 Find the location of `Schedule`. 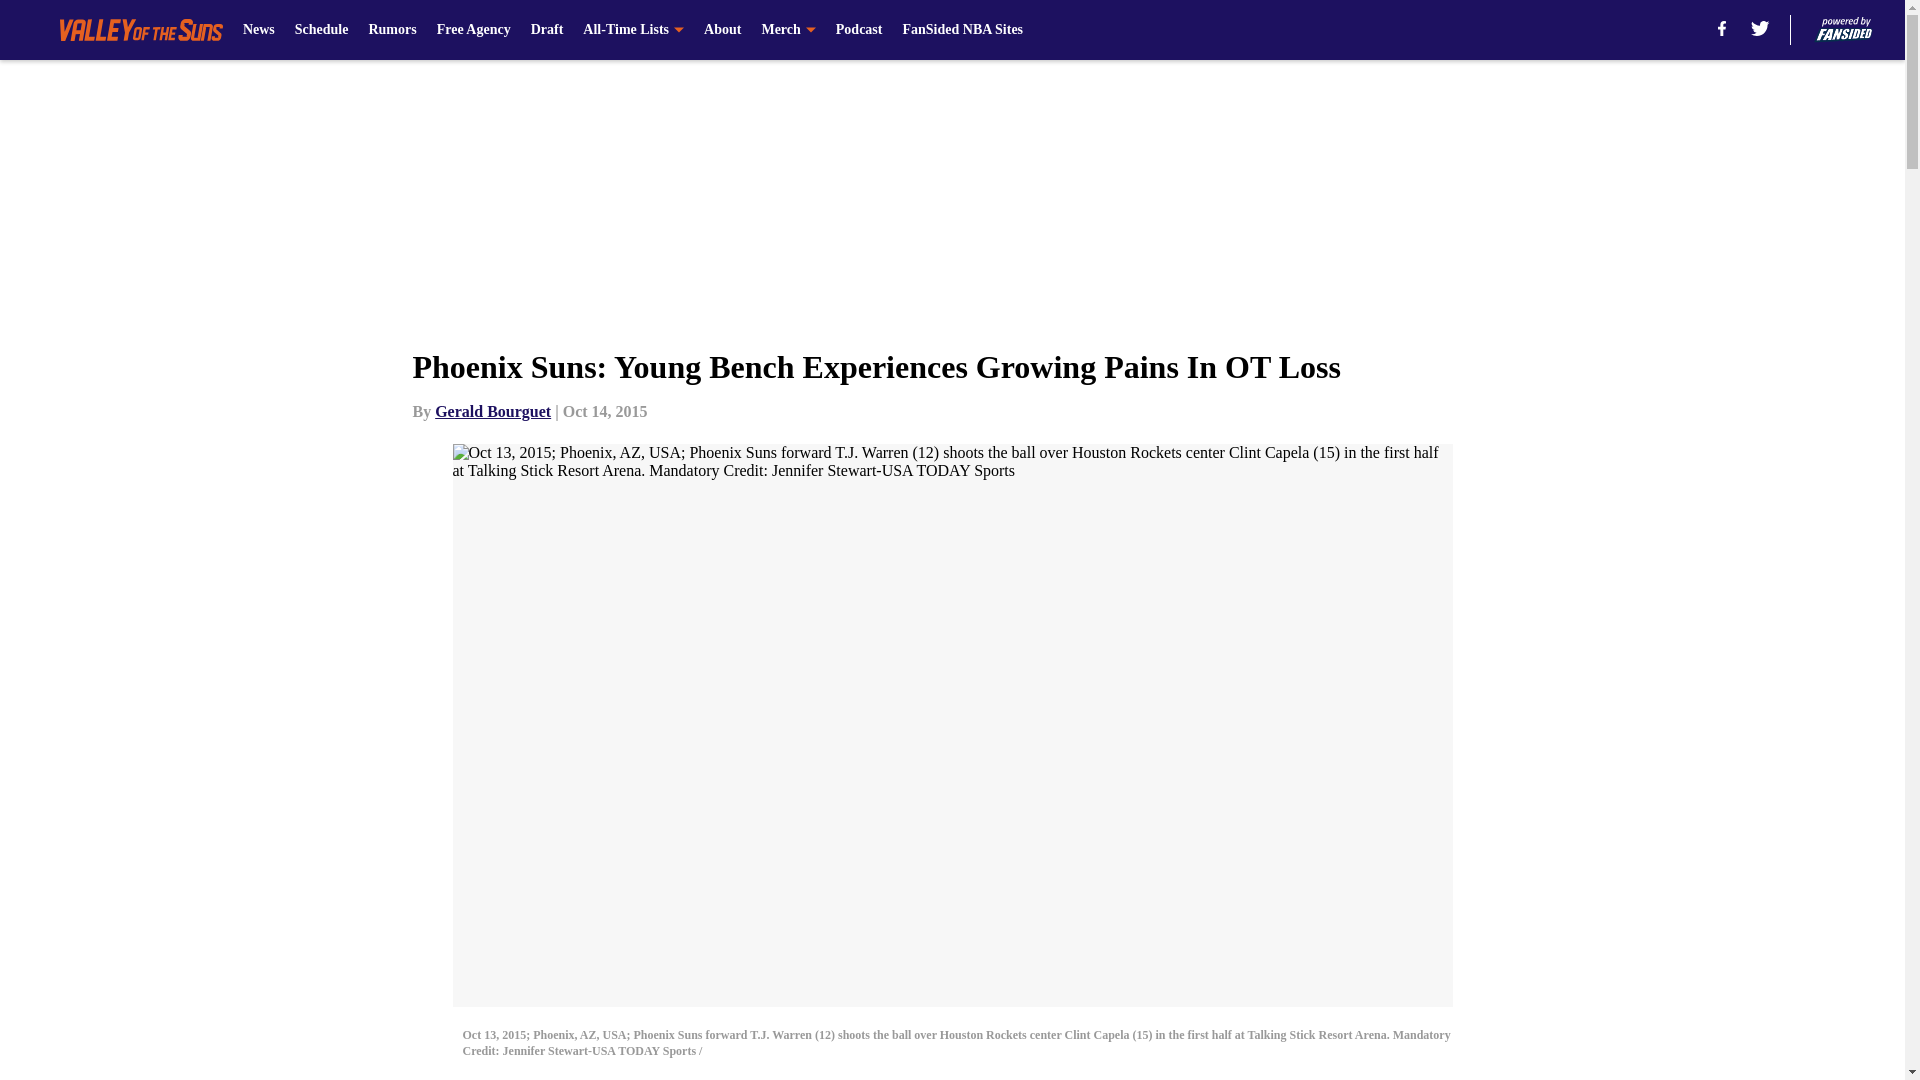

Schedule is located at coordinates (322, 30).